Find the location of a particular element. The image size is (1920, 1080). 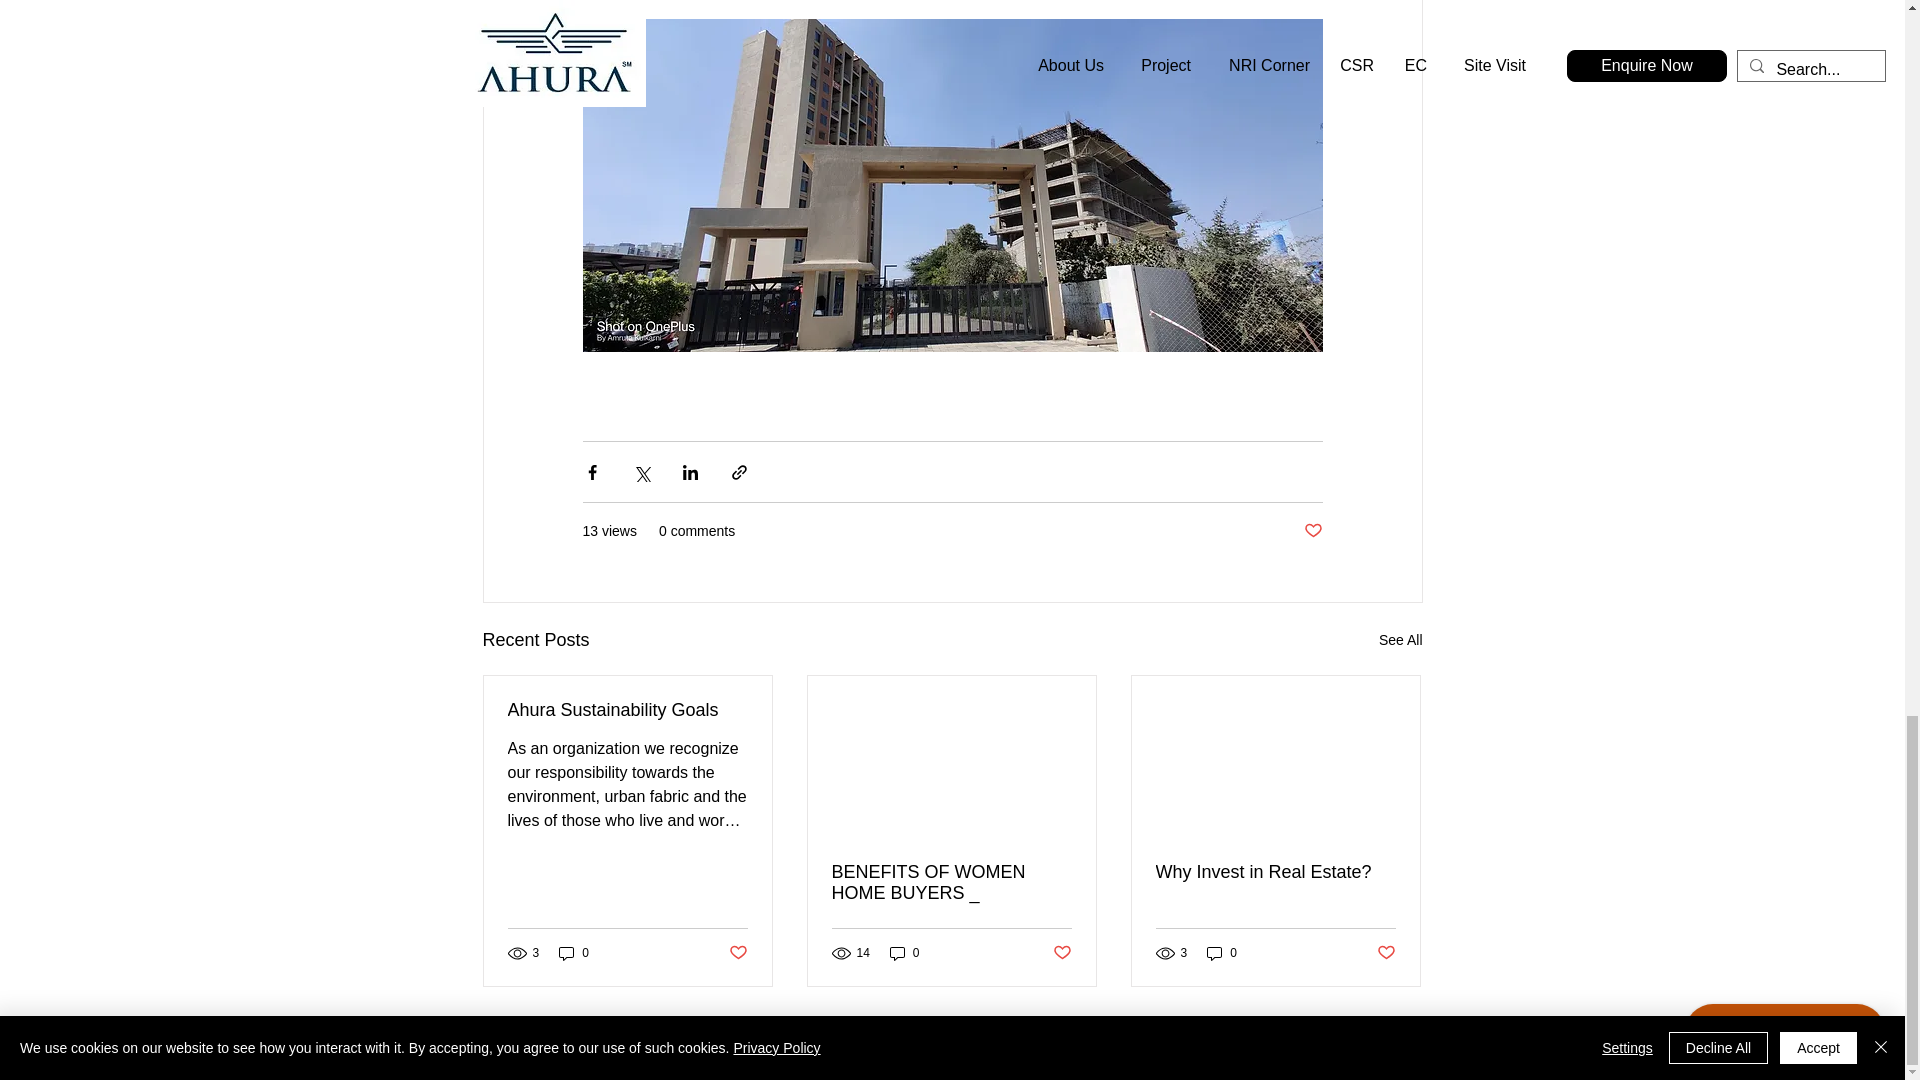

Ahura Sustainability Goals is located at coordinates (628, 710).